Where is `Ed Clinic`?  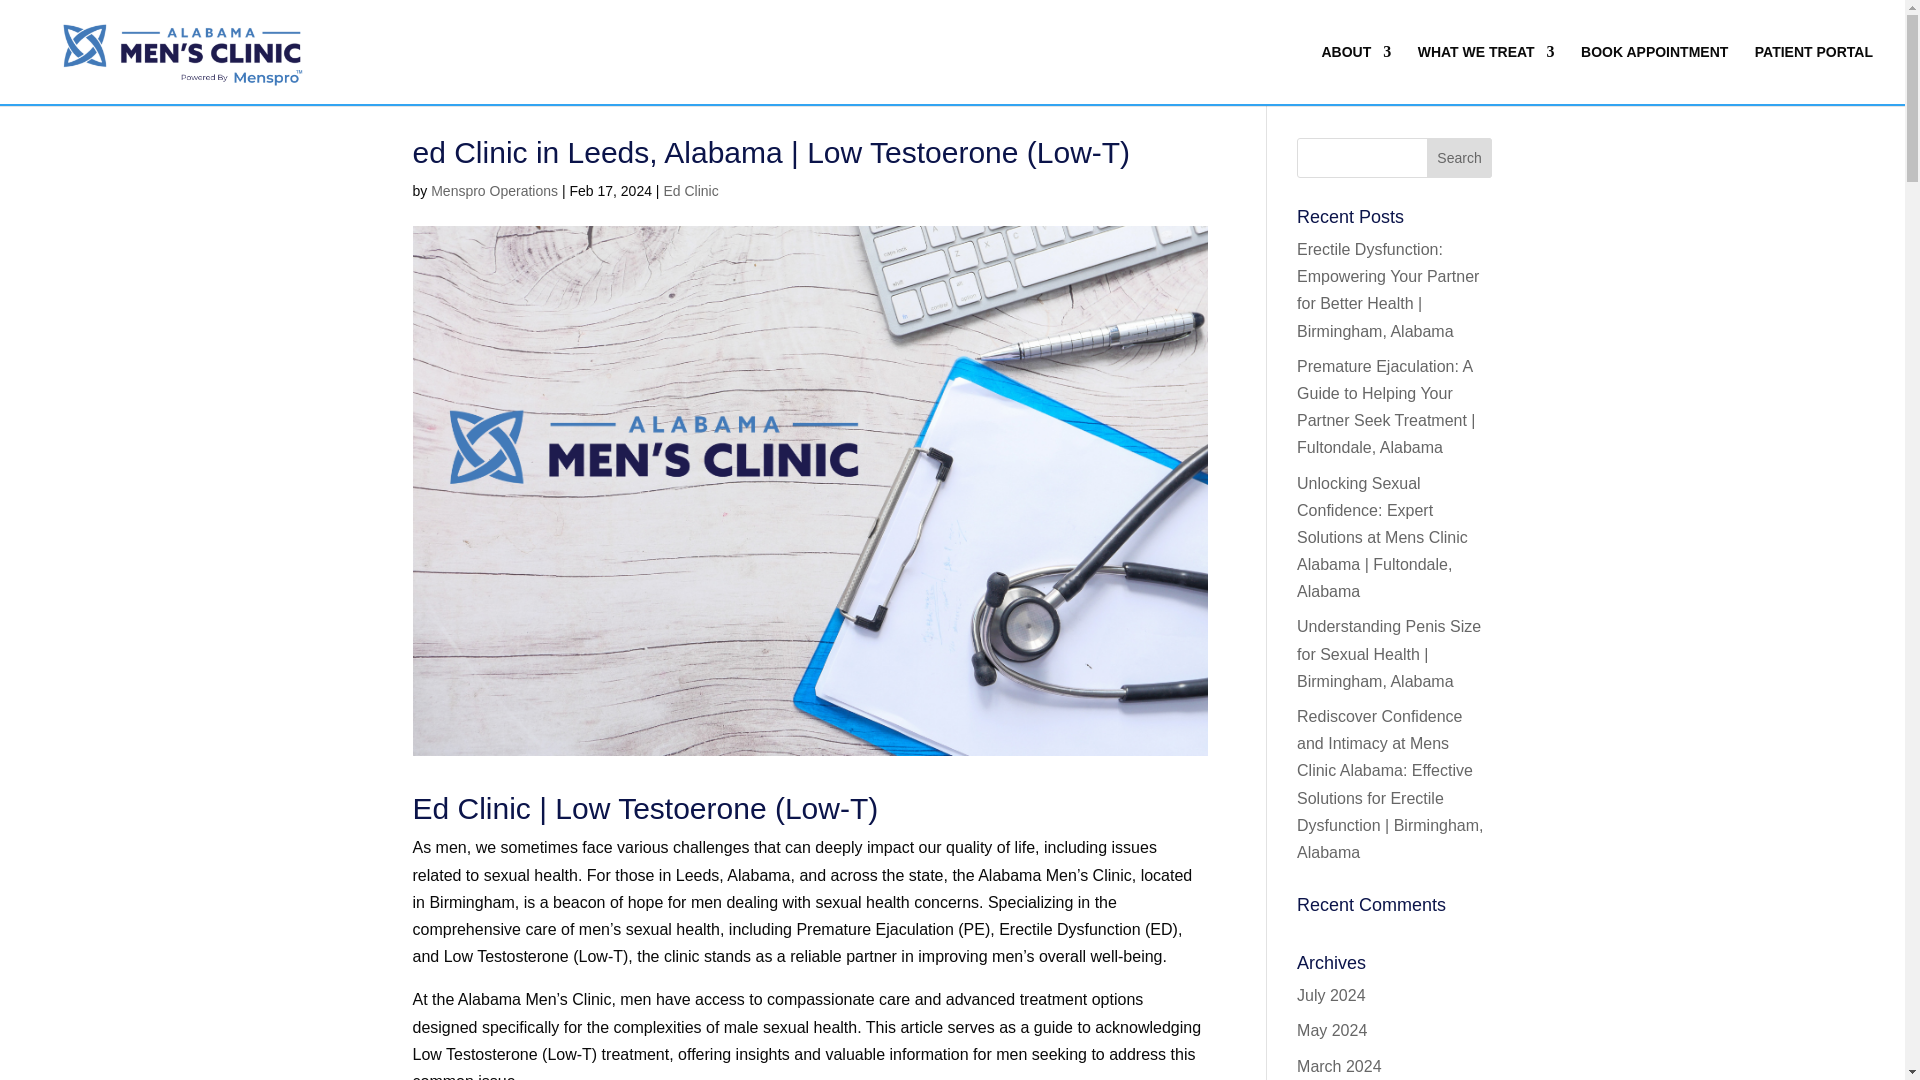 Ed Clinic is located at coordinates (690, 190).